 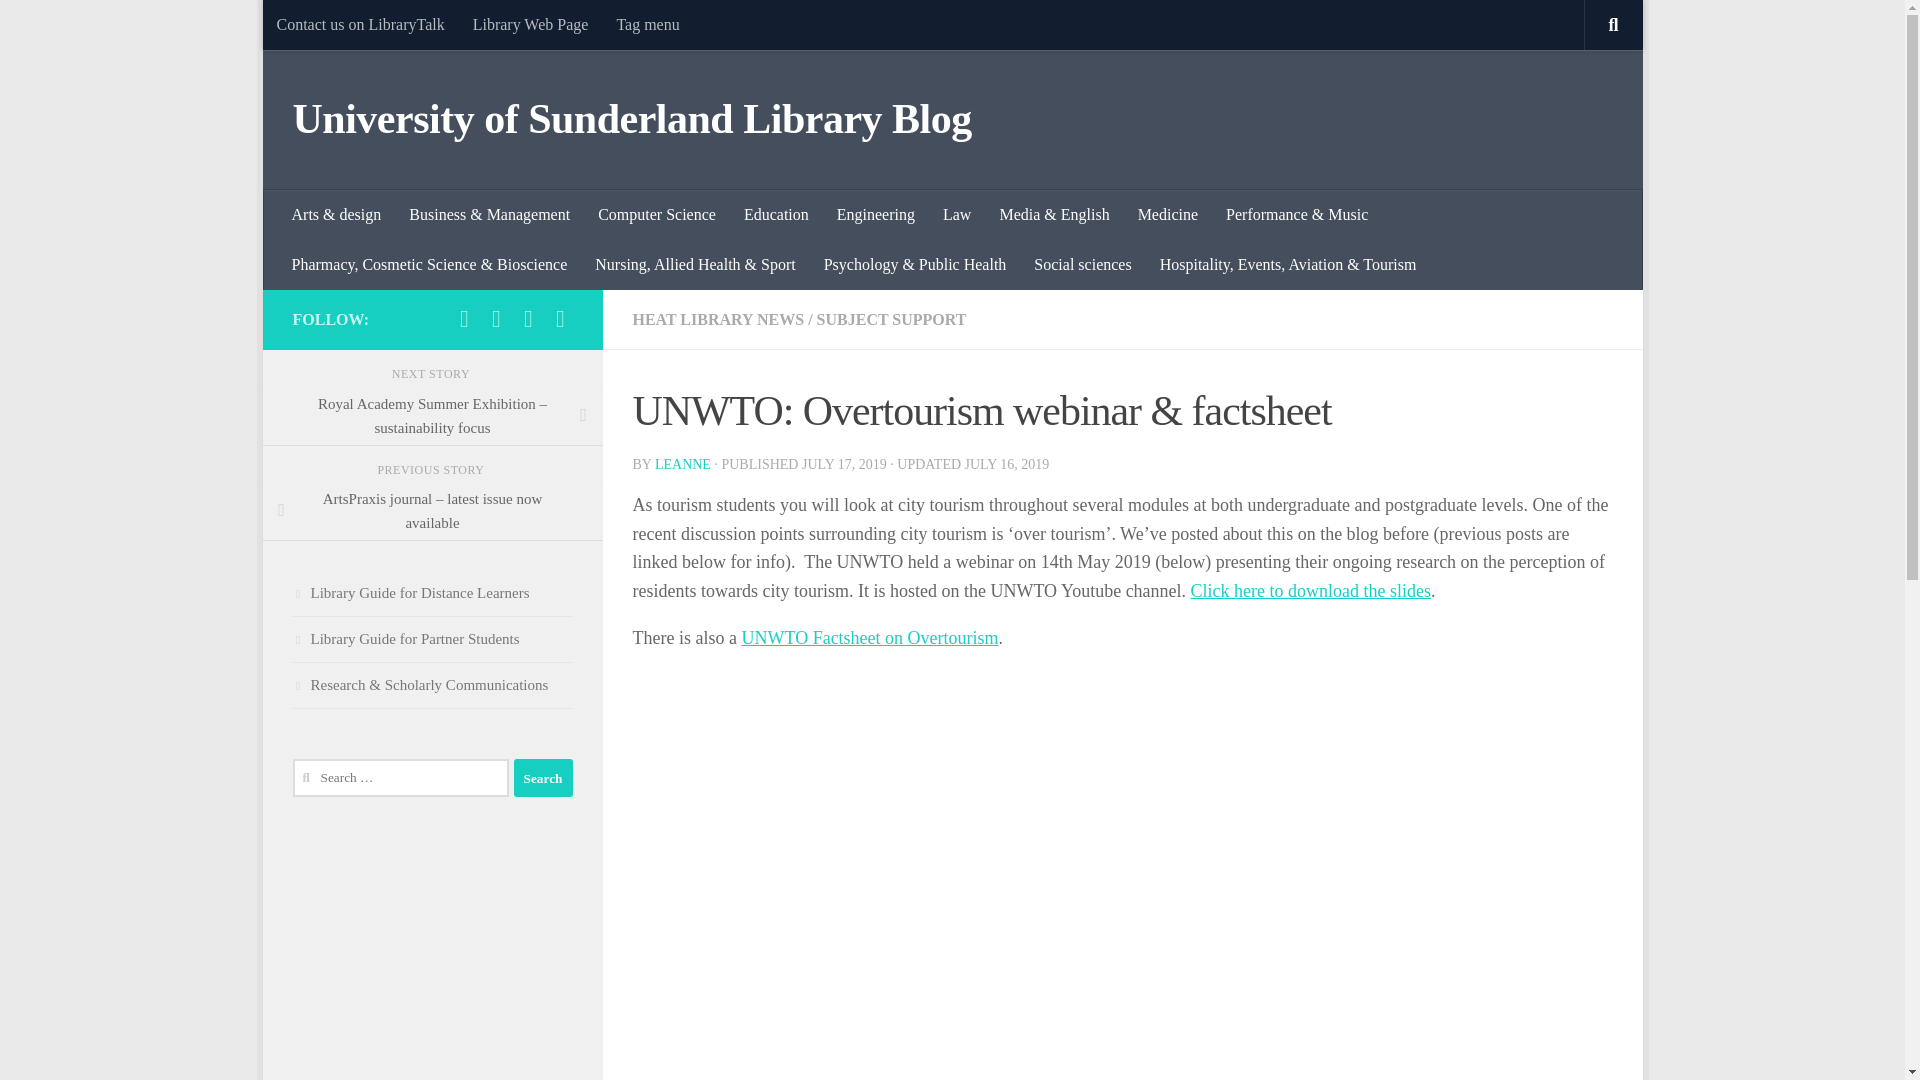 I want to click on Youtube, so click(x=528, y=318).